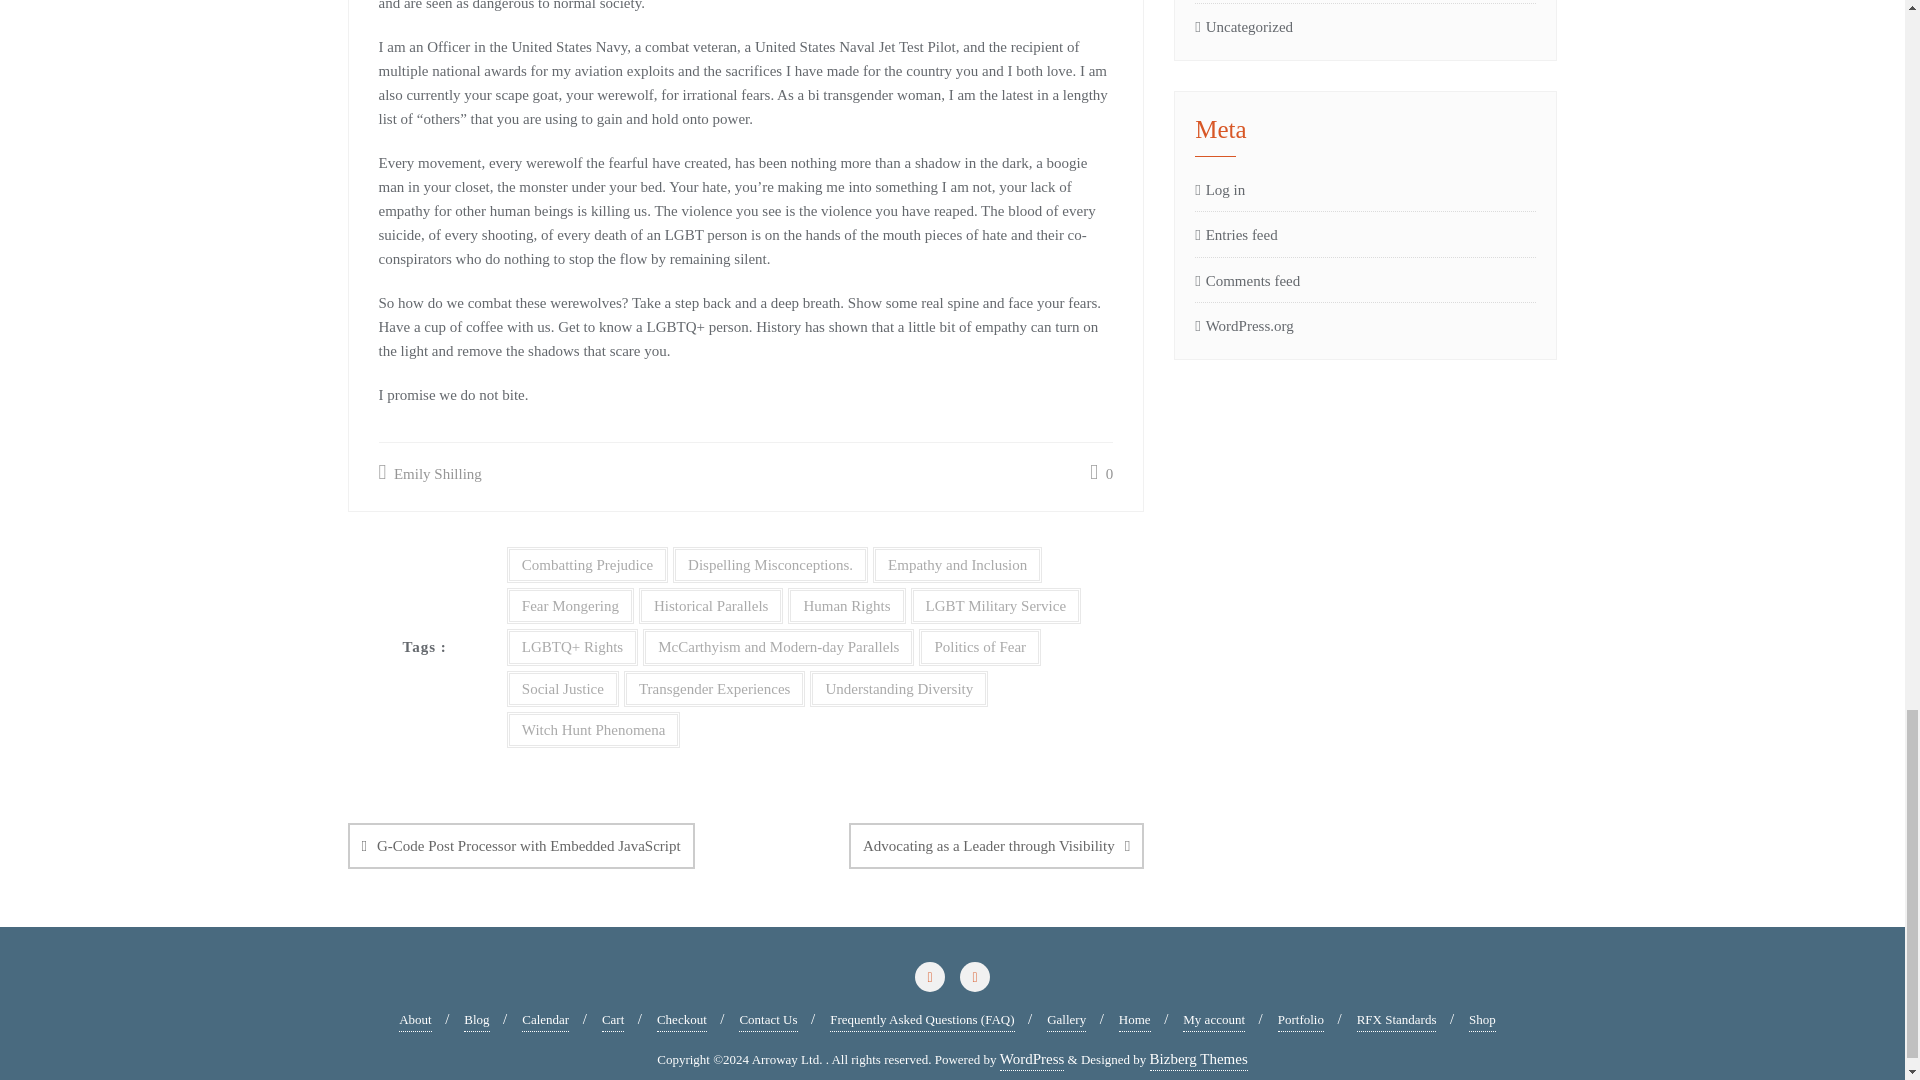 The width and height of the screenshot is (1920, 1080). What do you see at coordinates (711, 606) in the screenshot?
I see `Historical Parallels` at bounding box center [711, 606].